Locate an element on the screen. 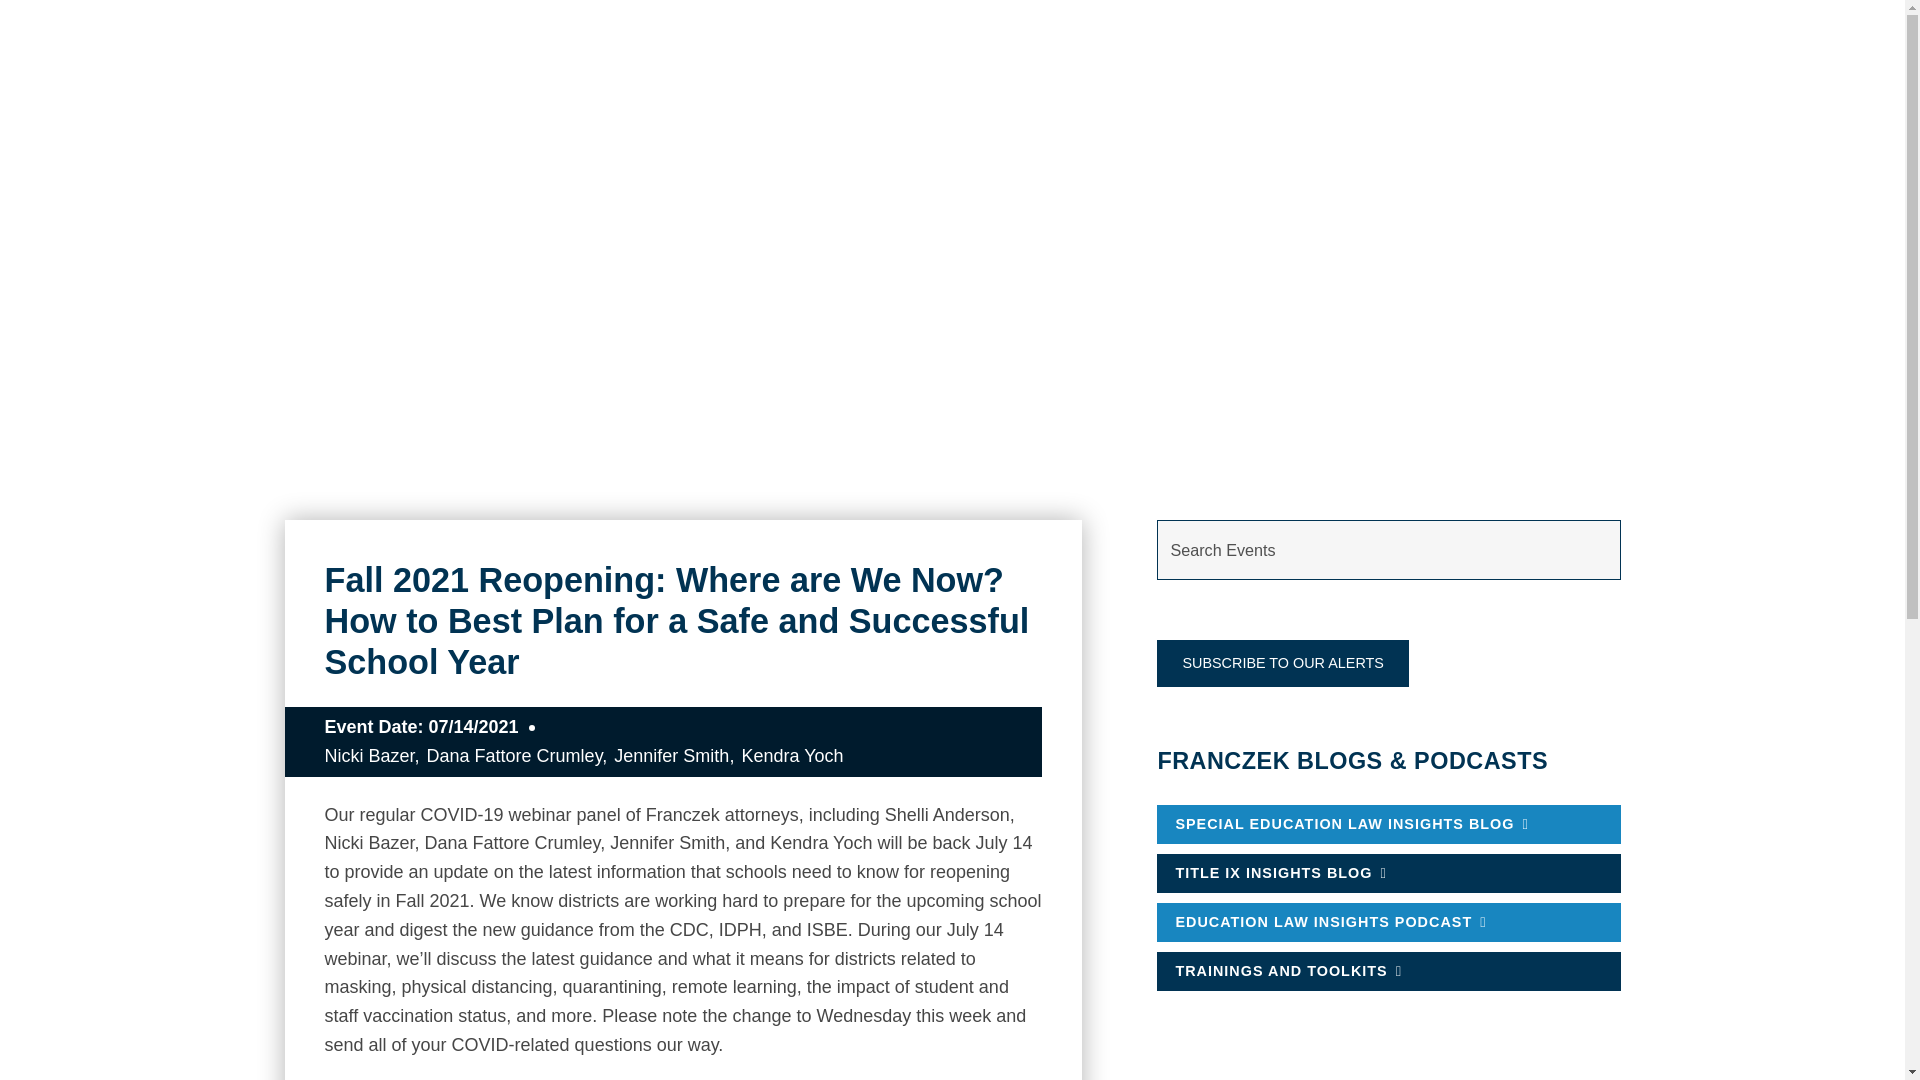  Jennifer Smith is located at coordinates (674, 756).